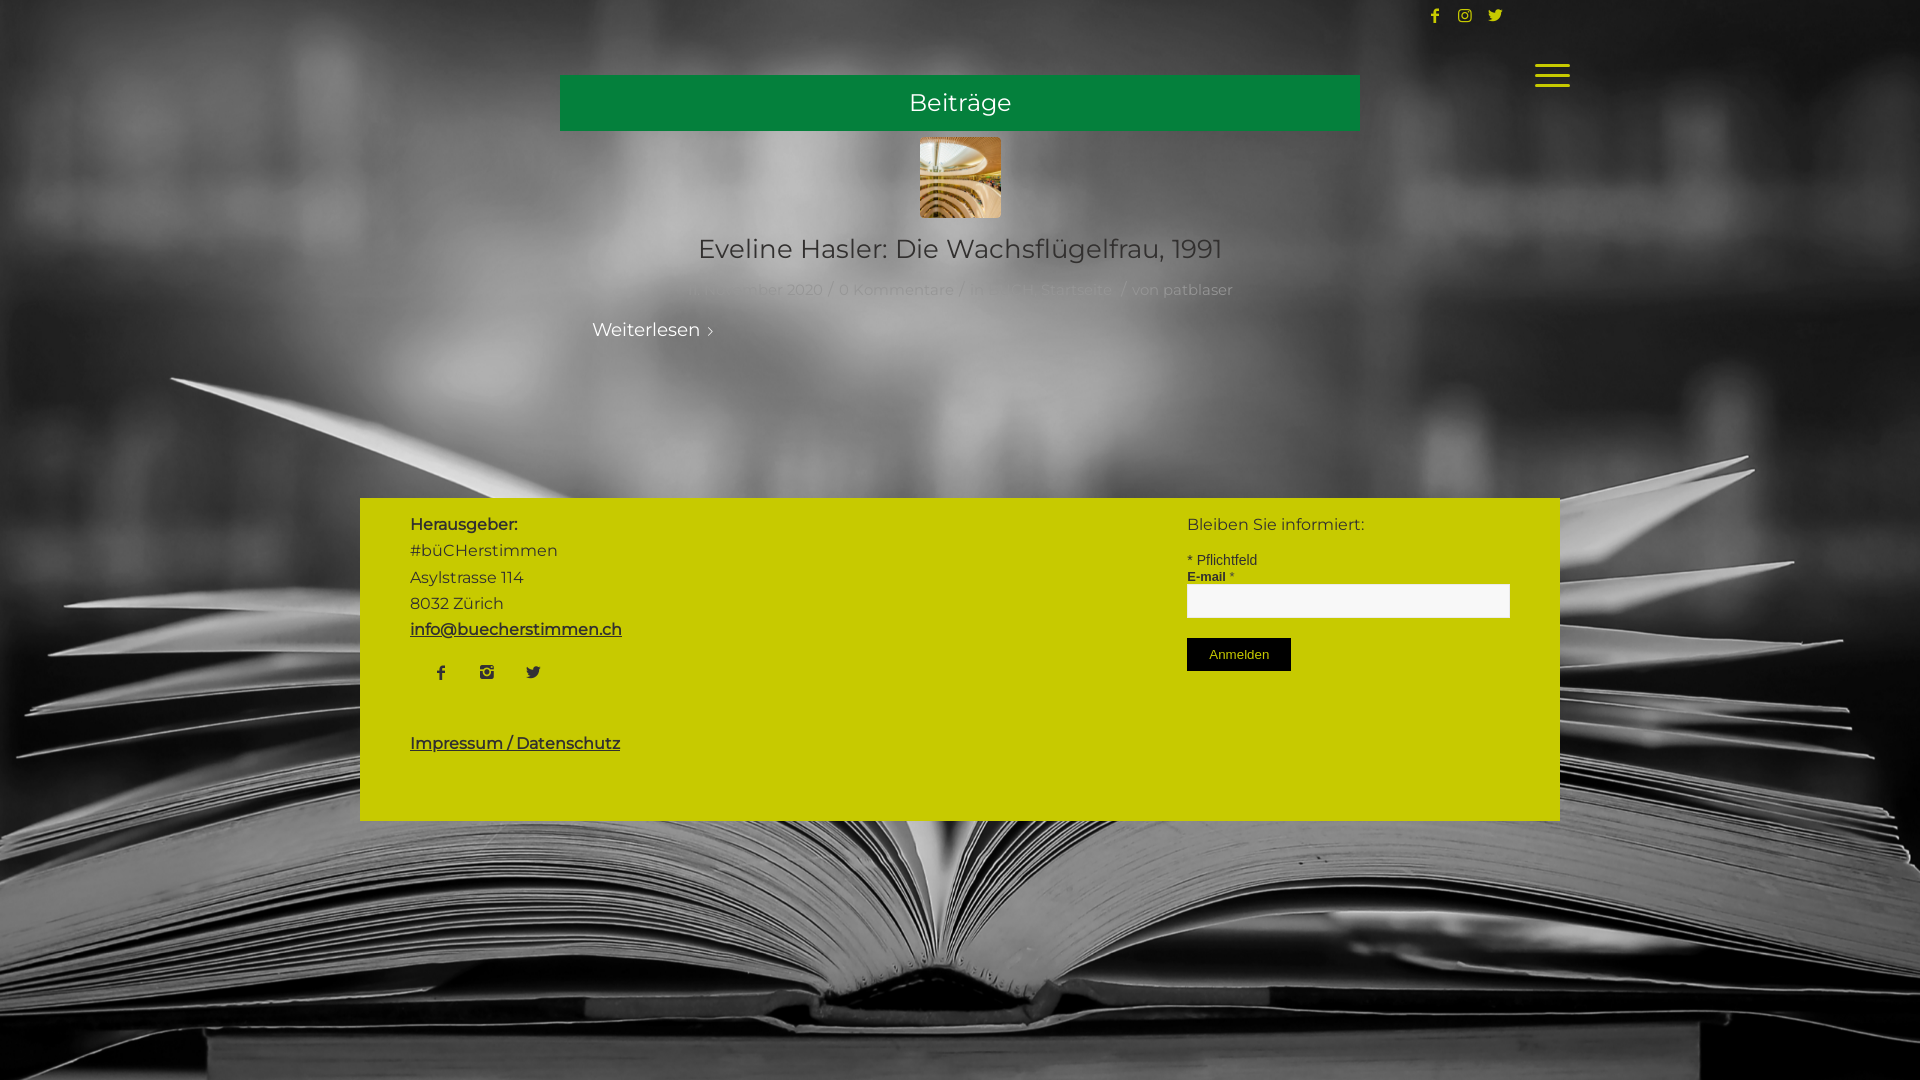 The height and width of the screenshot is (1080, 1920). What do you see at coordinates (896, 290) in the screenshot?
I see `0 Kommentare` at bounding box center [896, 290].